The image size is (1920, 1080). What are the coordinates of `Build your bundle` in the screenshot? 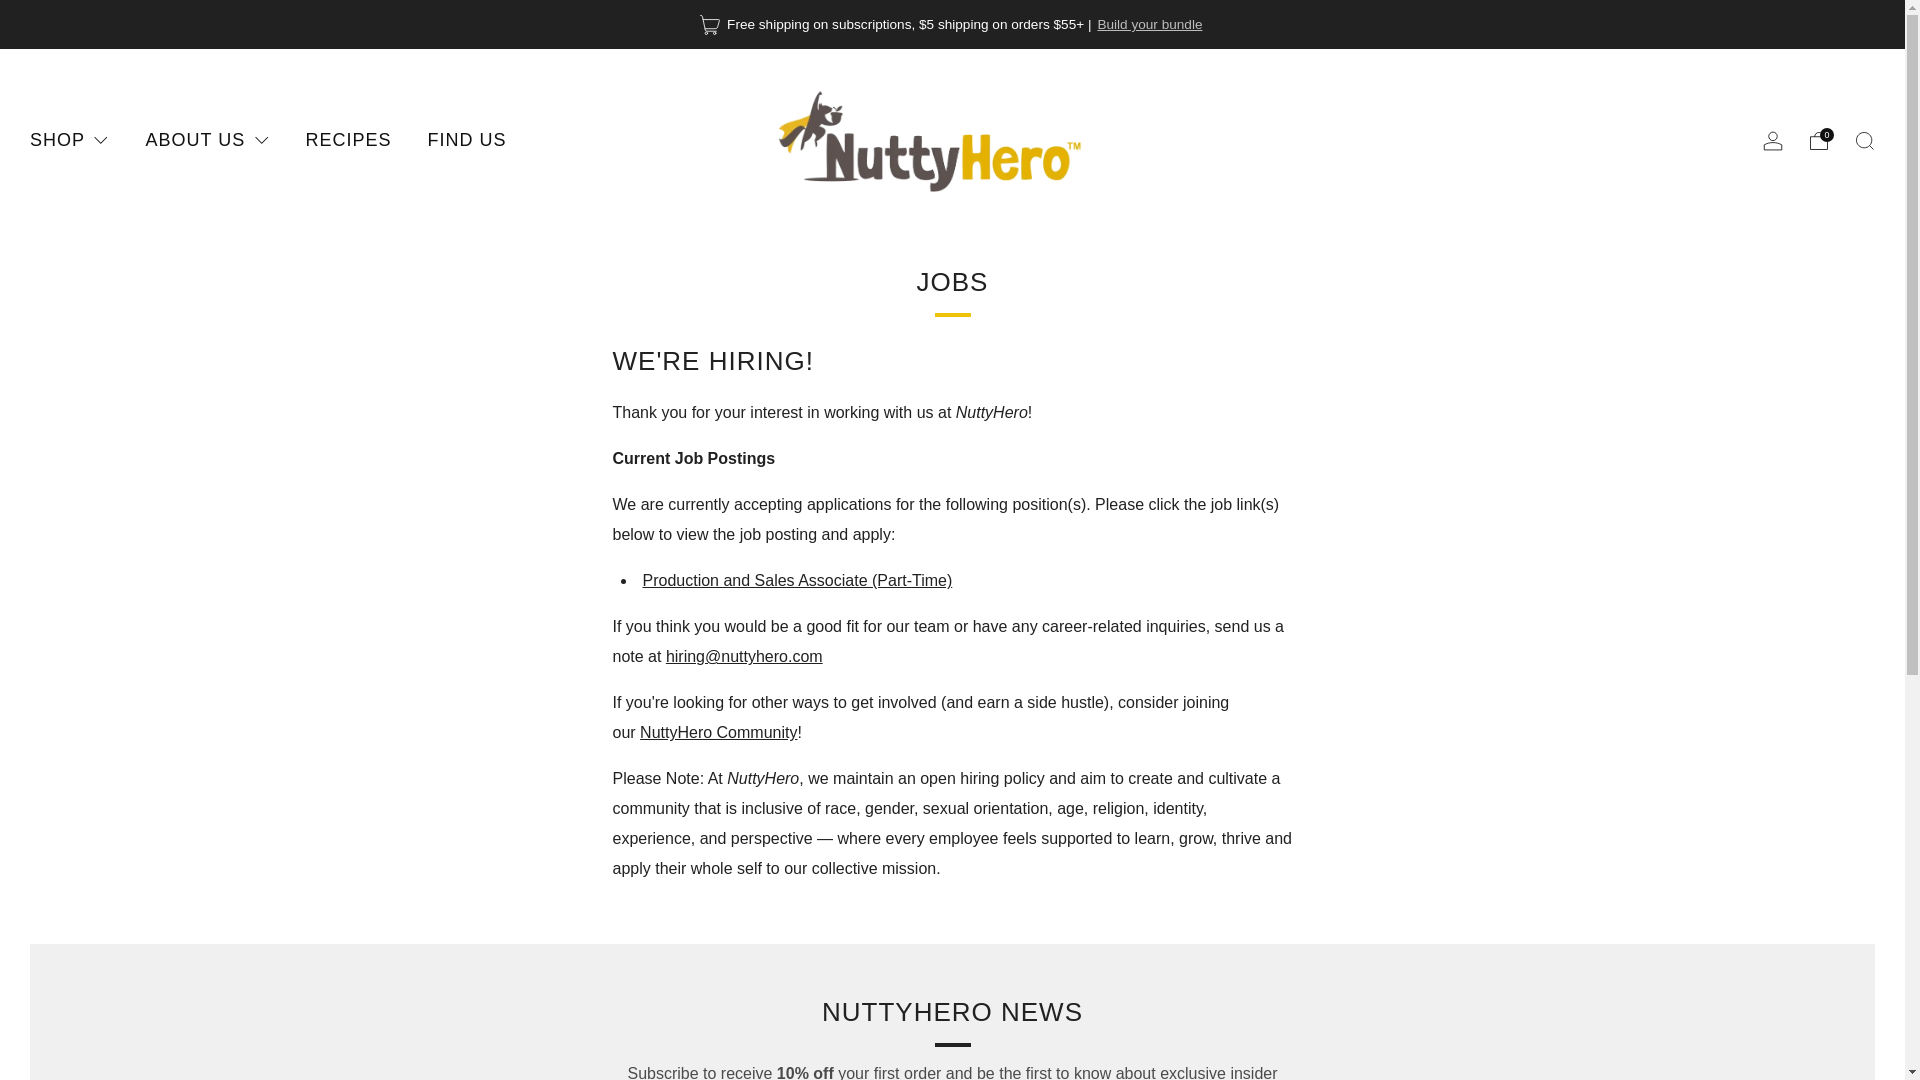 It's located at (1148, 24).